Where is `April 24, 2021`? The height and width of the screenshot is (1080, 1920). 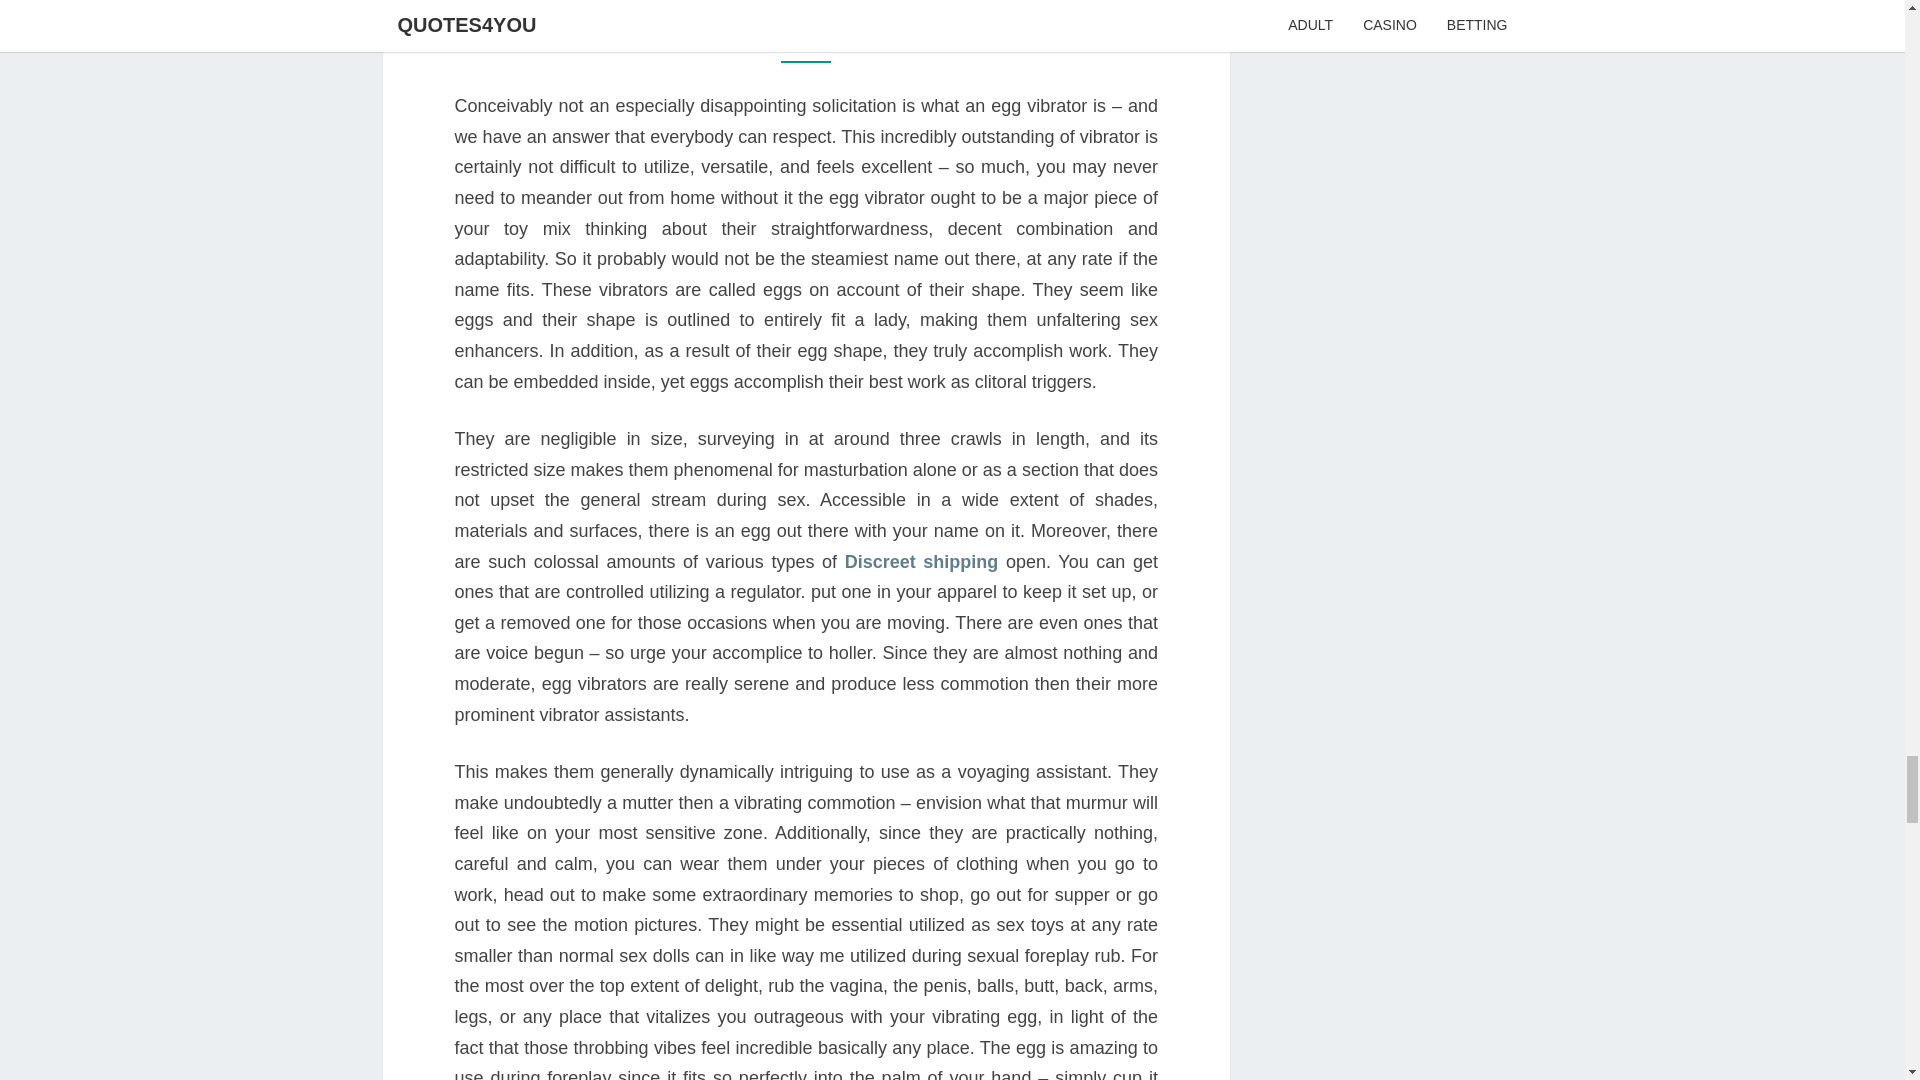
April 24, 2021 is located at coordinates (776, 38).